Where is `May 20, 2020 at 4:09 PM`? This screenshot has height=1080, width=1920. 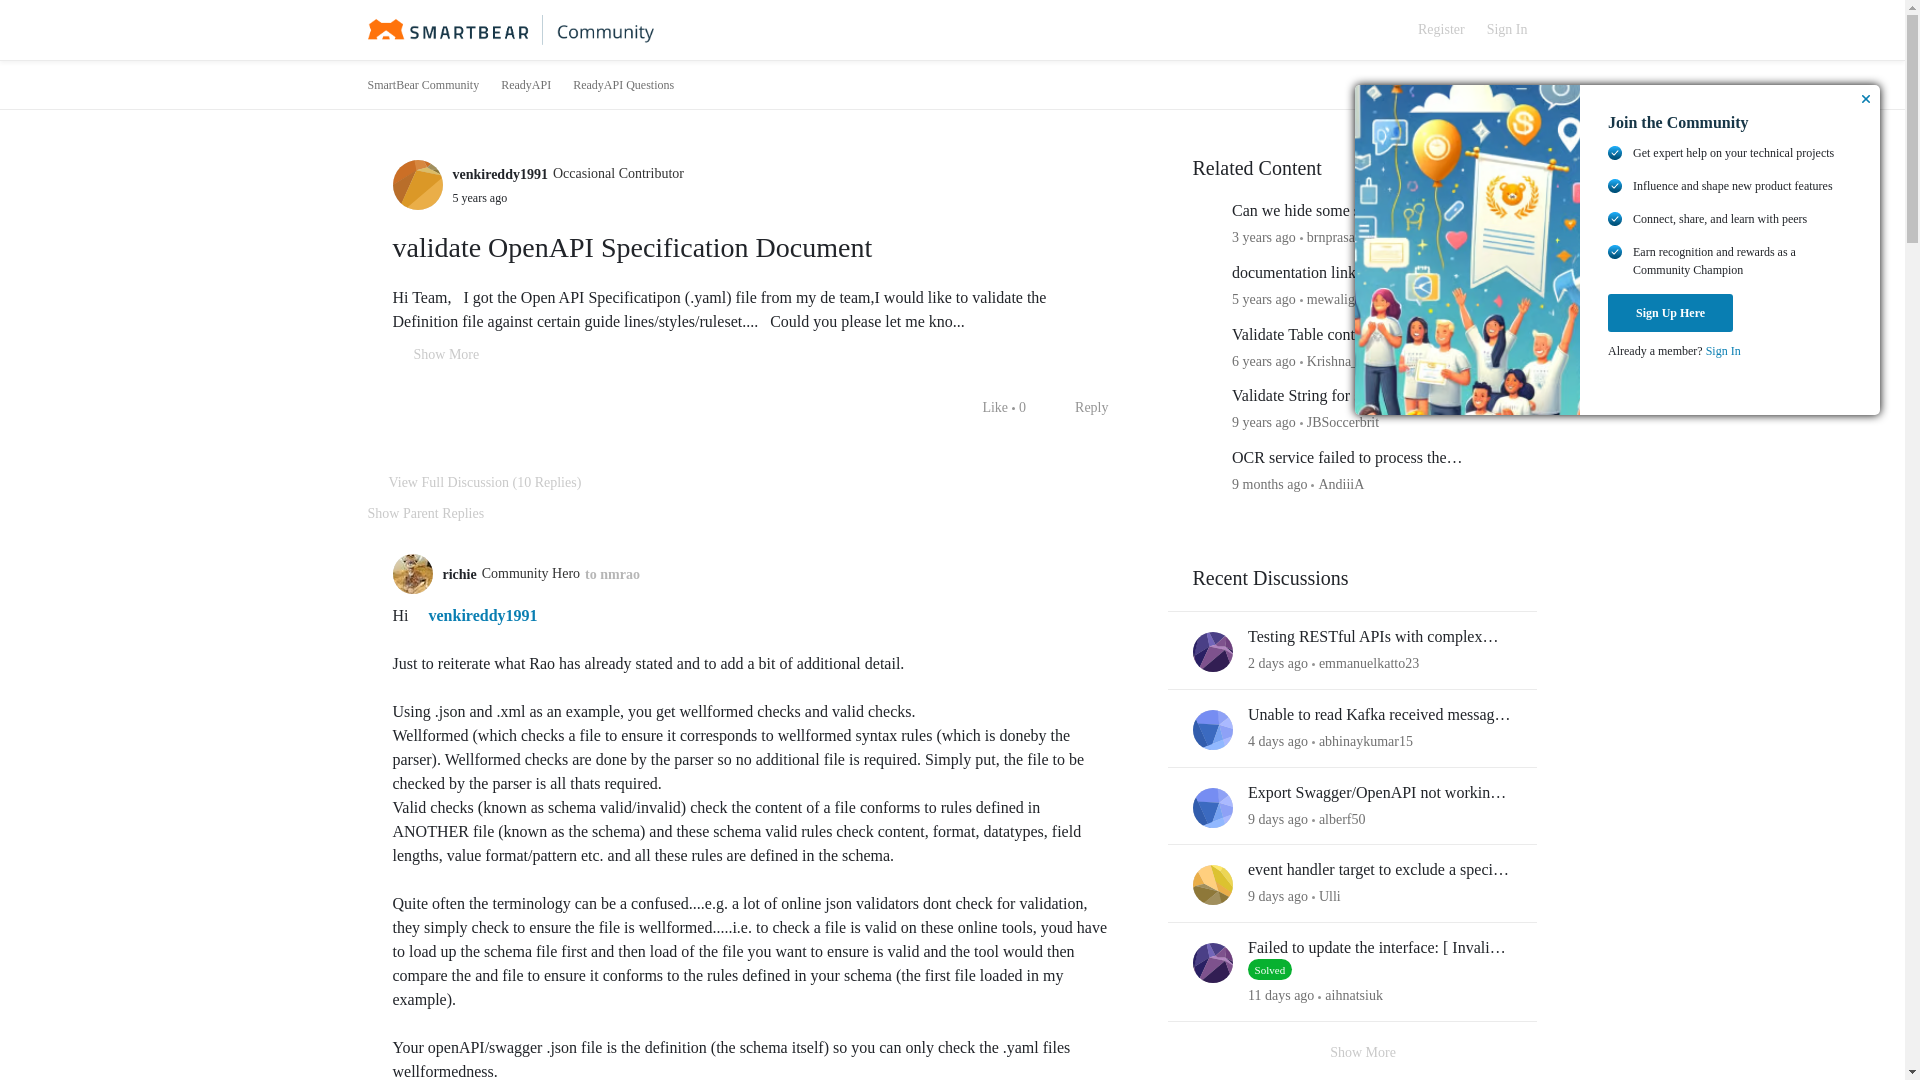
May 20, 2020 at 4:09 PM is located at coordinates (1264, 298).